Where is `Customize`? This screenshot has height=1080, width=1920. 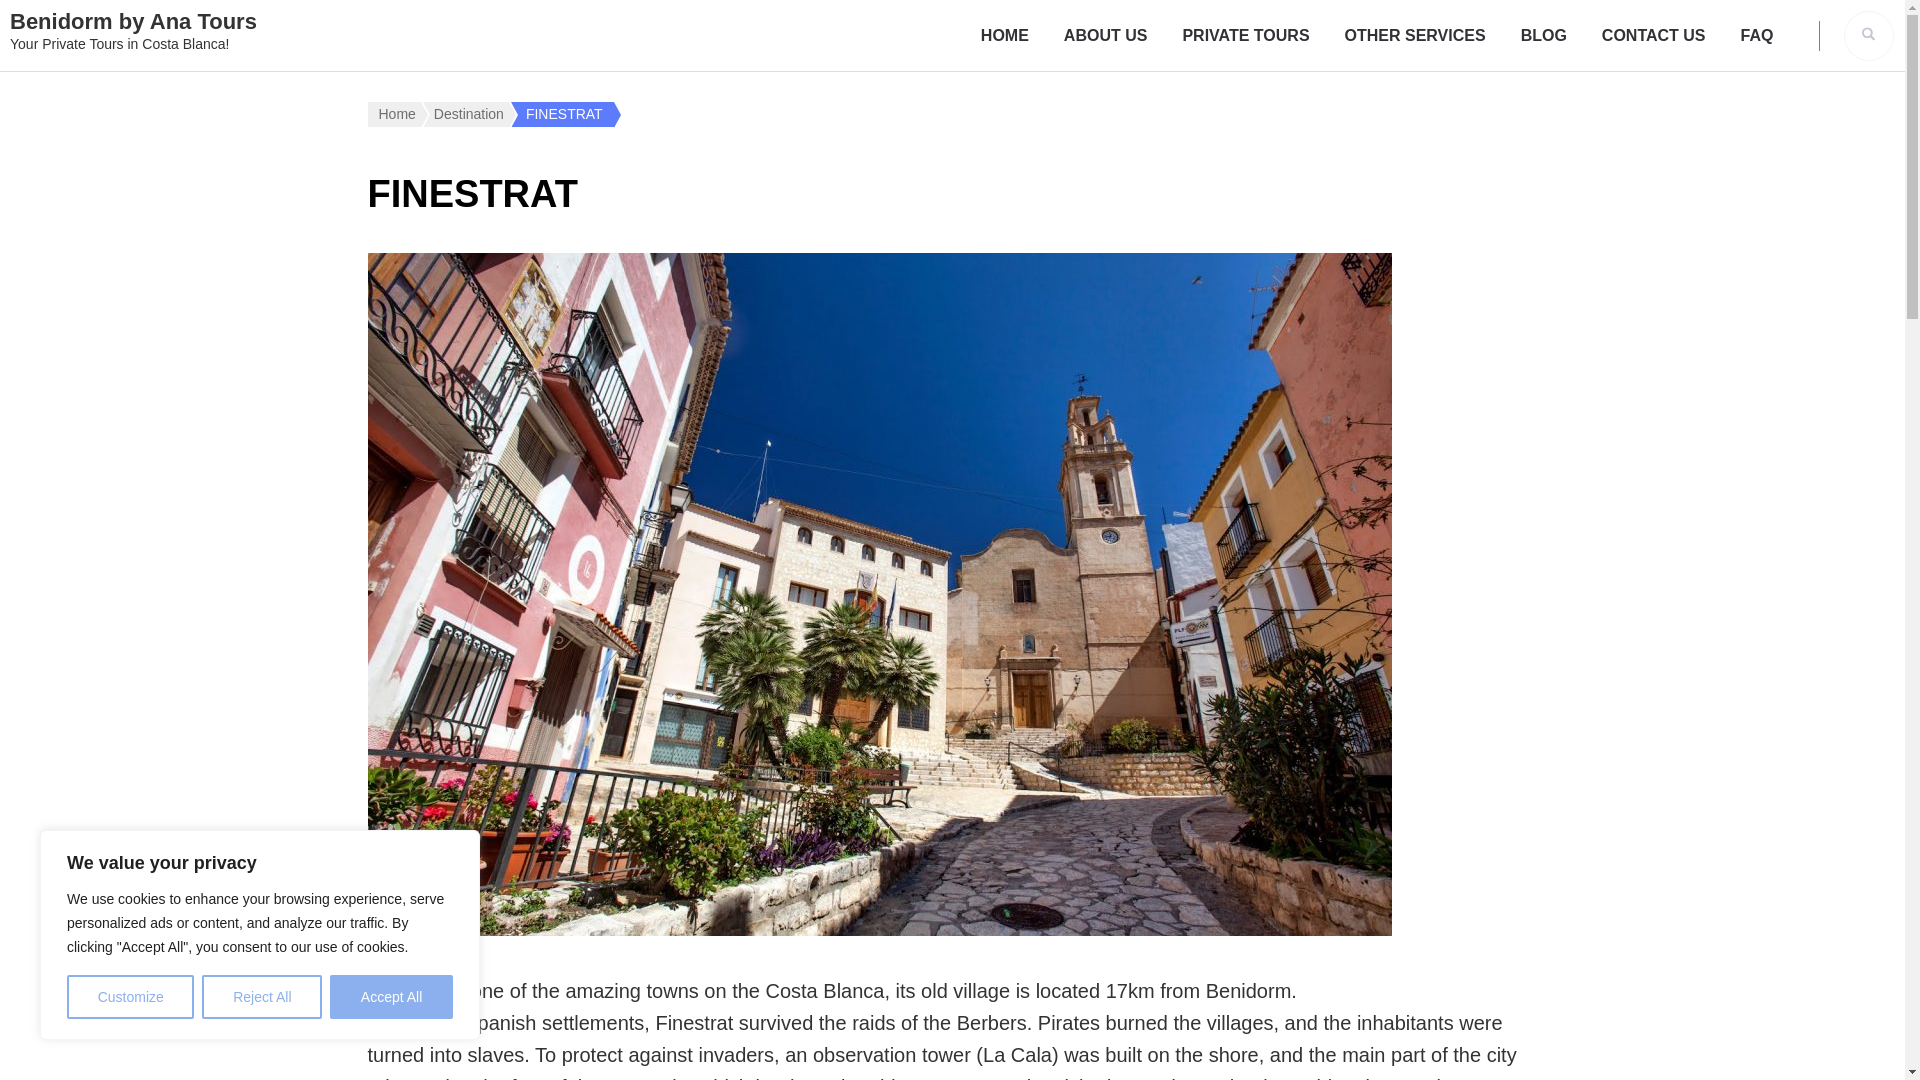
Customize is located at coordinates (130, 997).